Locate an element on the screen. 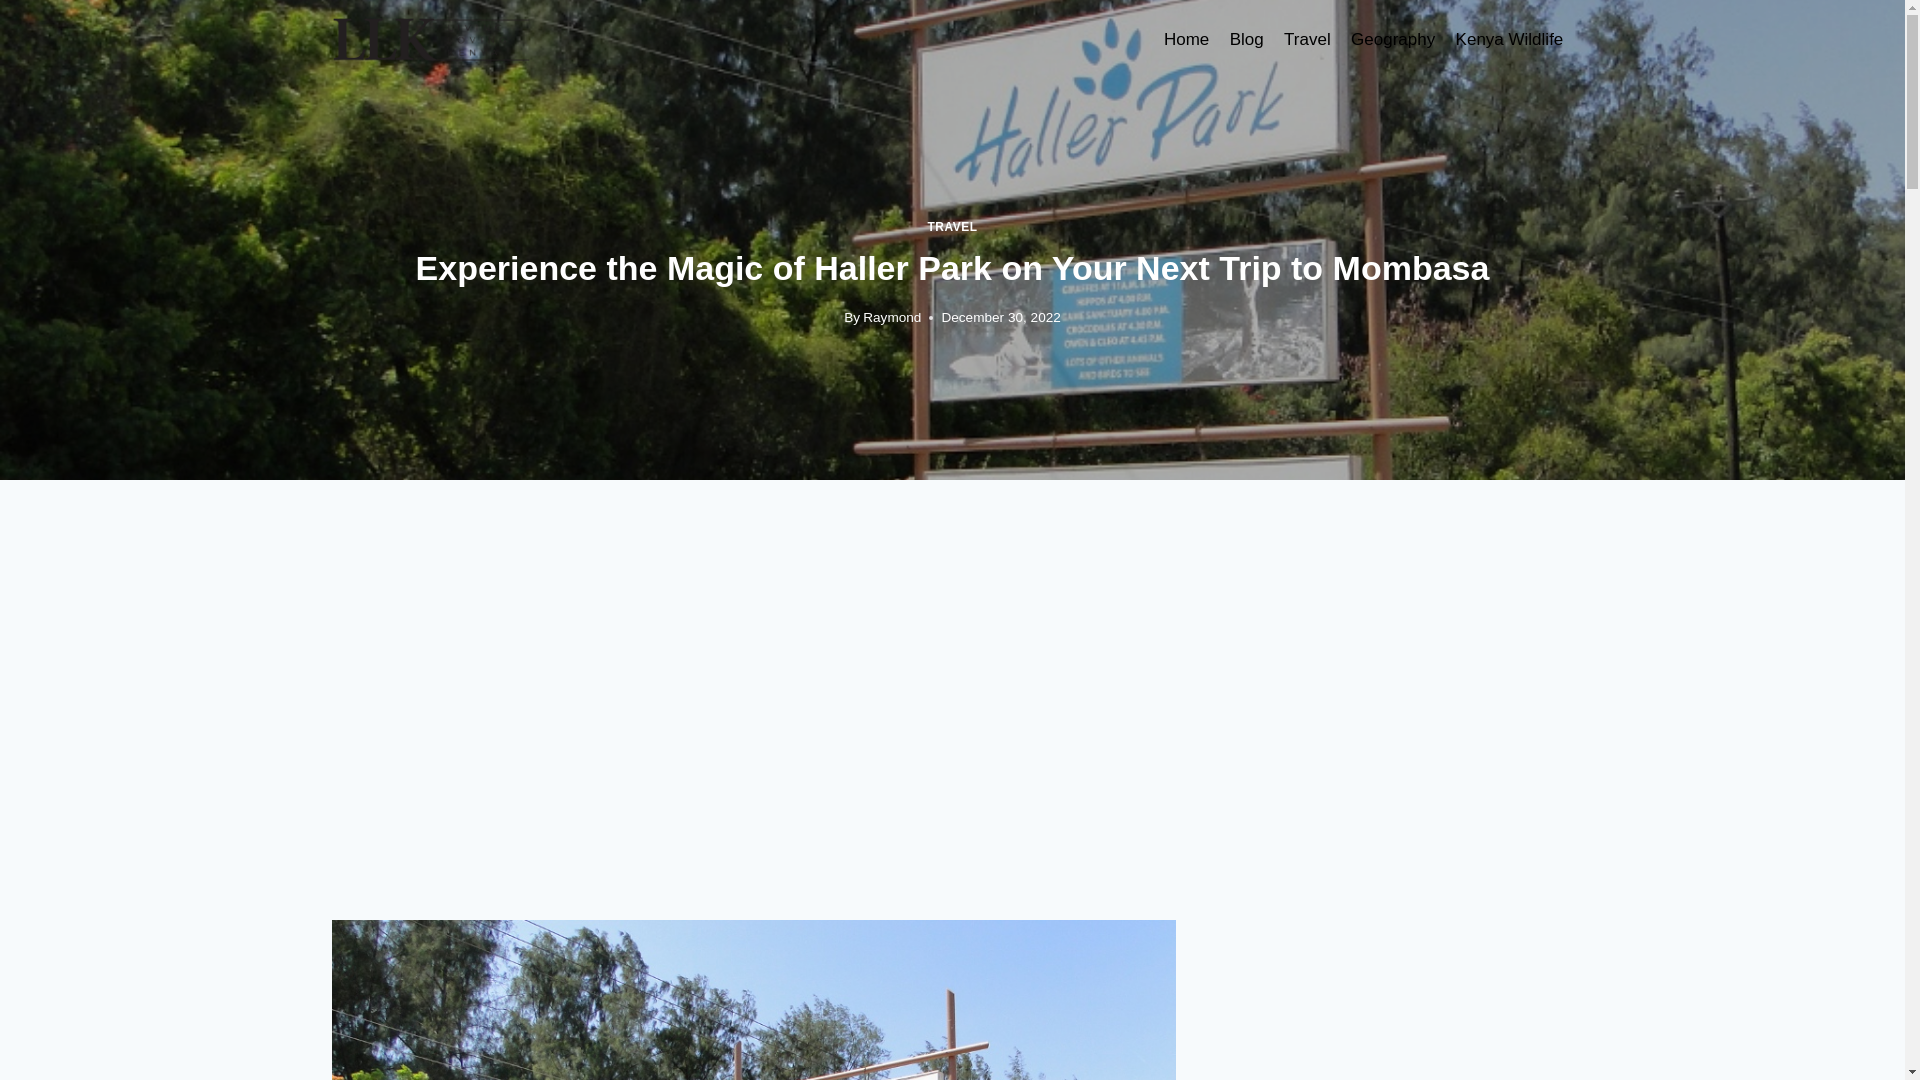 Image resolution: width=1920 pixels, height=1080 pixels. Travel is located at coordinates (1307, 40).